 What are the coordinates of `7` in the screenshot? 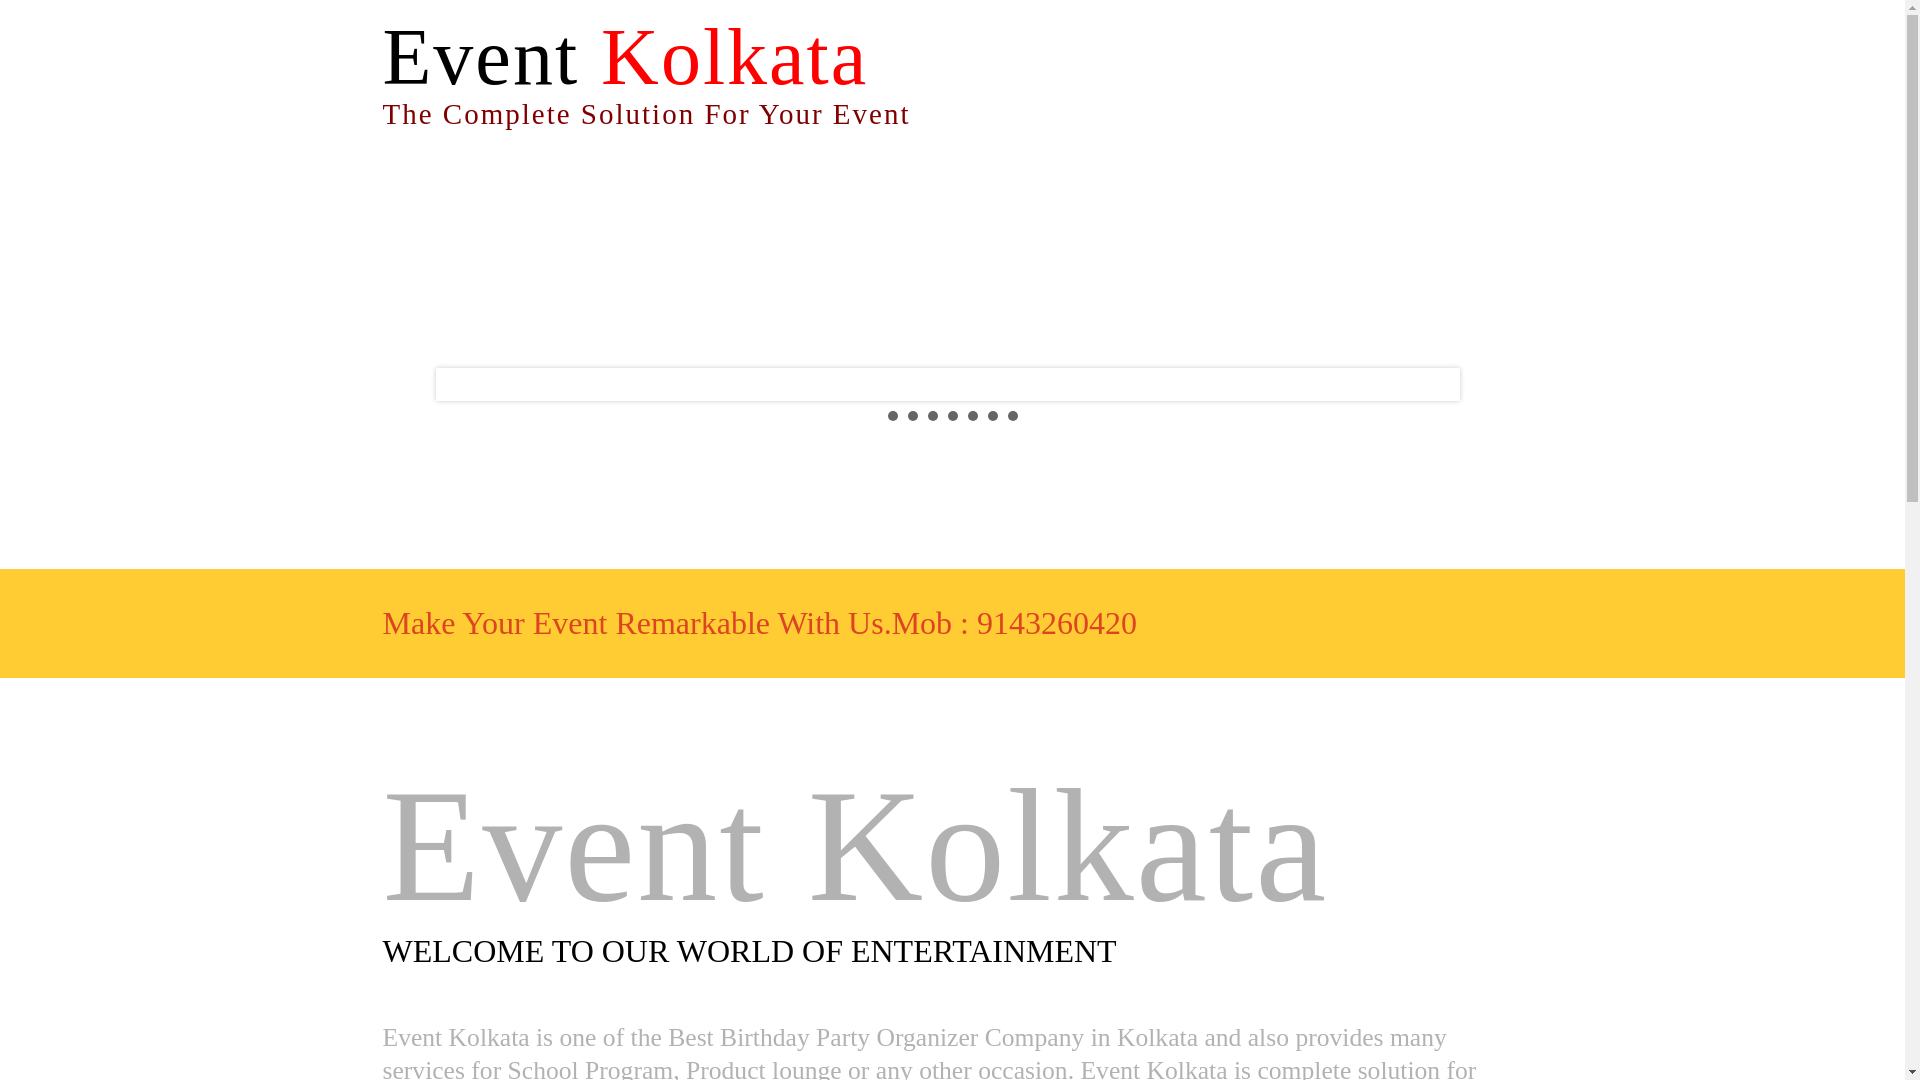 It's located at (1012, 416).